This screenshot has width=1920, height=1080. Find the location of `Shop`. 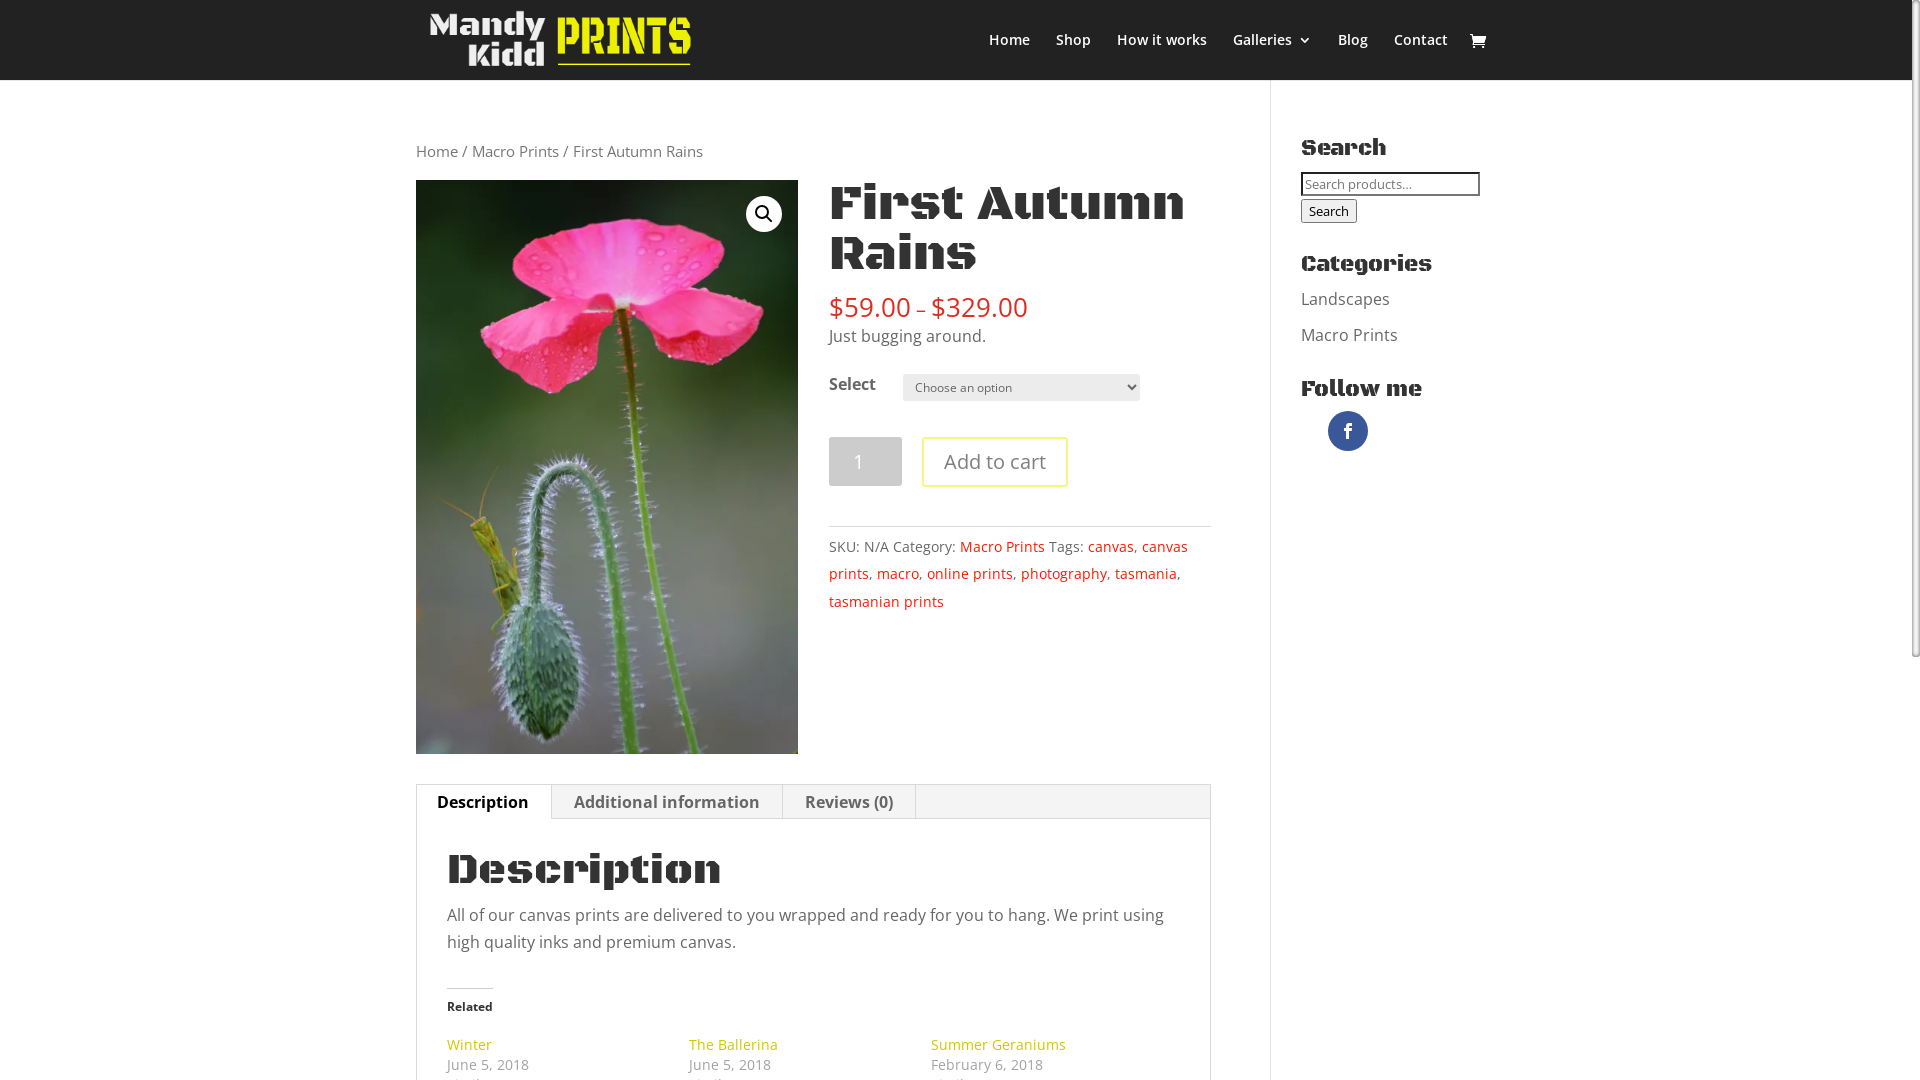

Shop is located at coordinates (1074, 56).